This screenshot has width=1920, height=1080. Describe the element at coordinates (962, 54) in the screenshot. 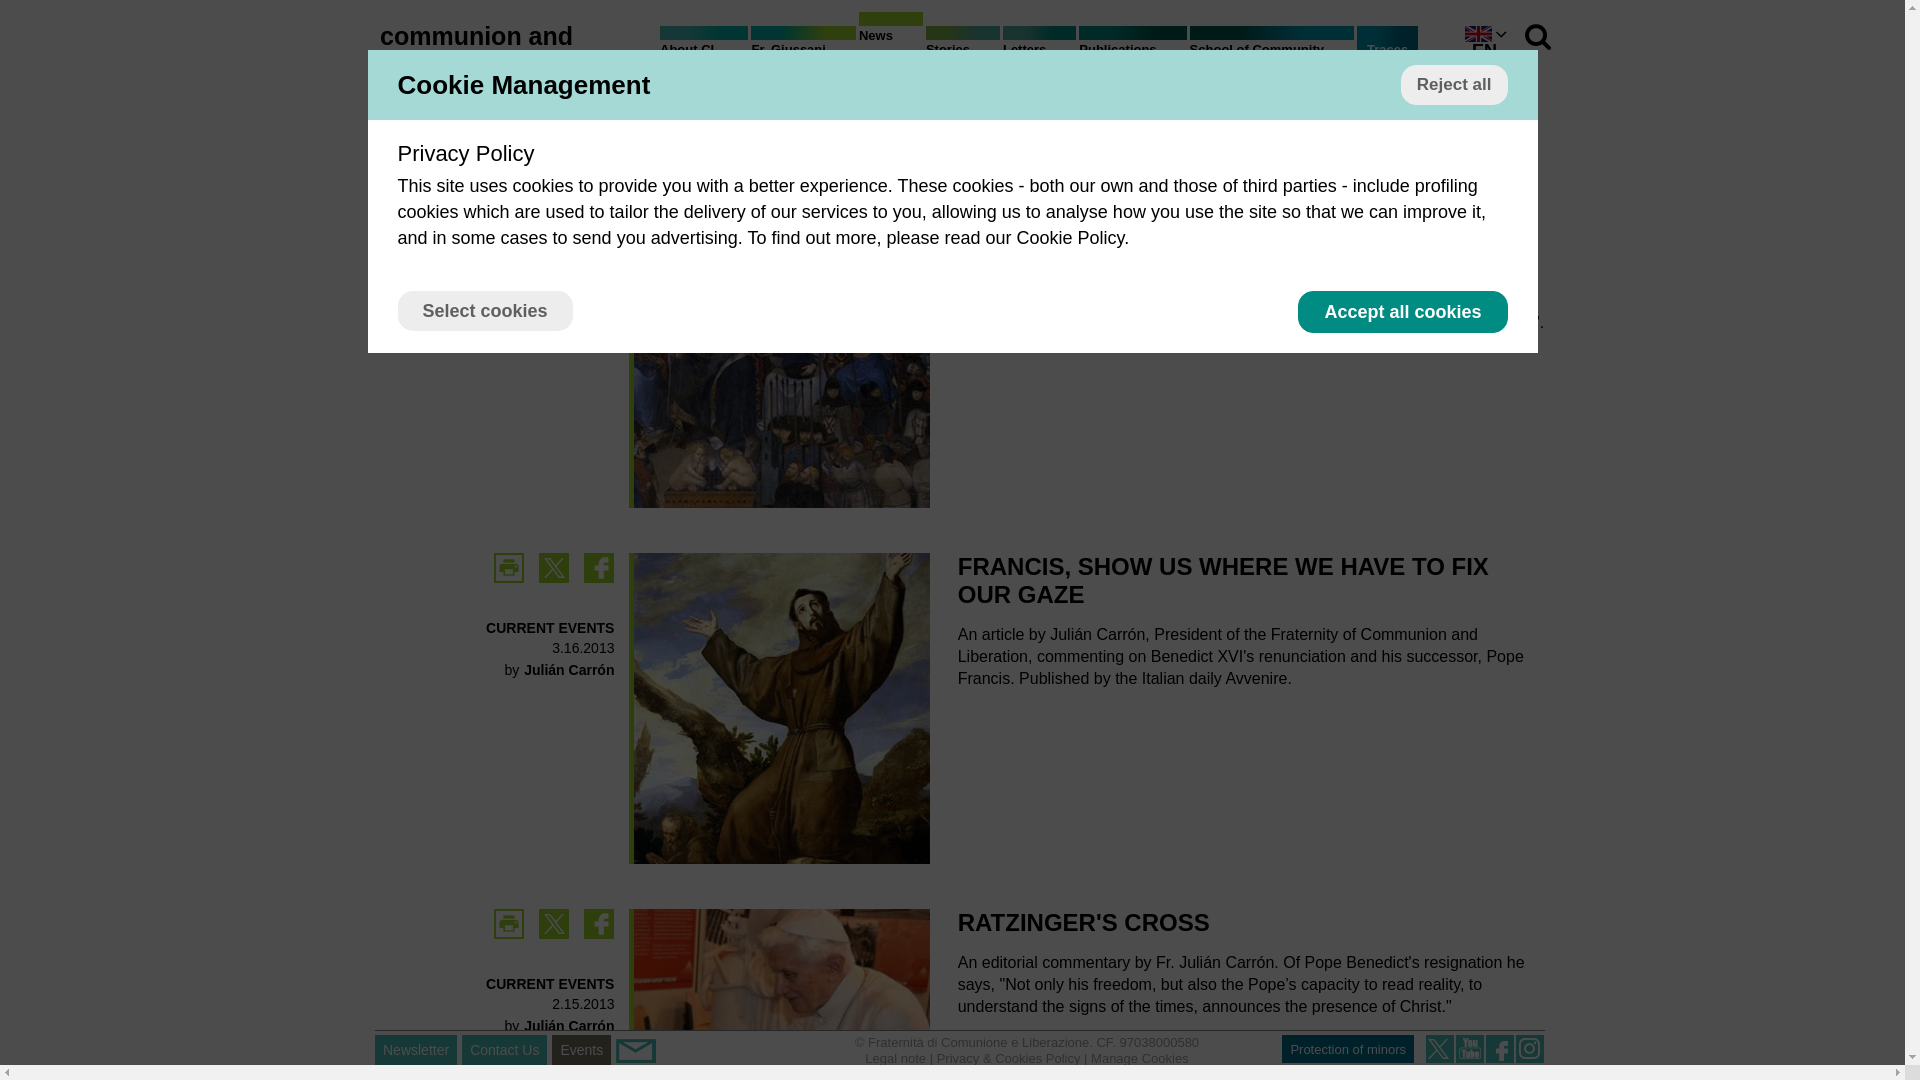

I see `Stories` at that location.